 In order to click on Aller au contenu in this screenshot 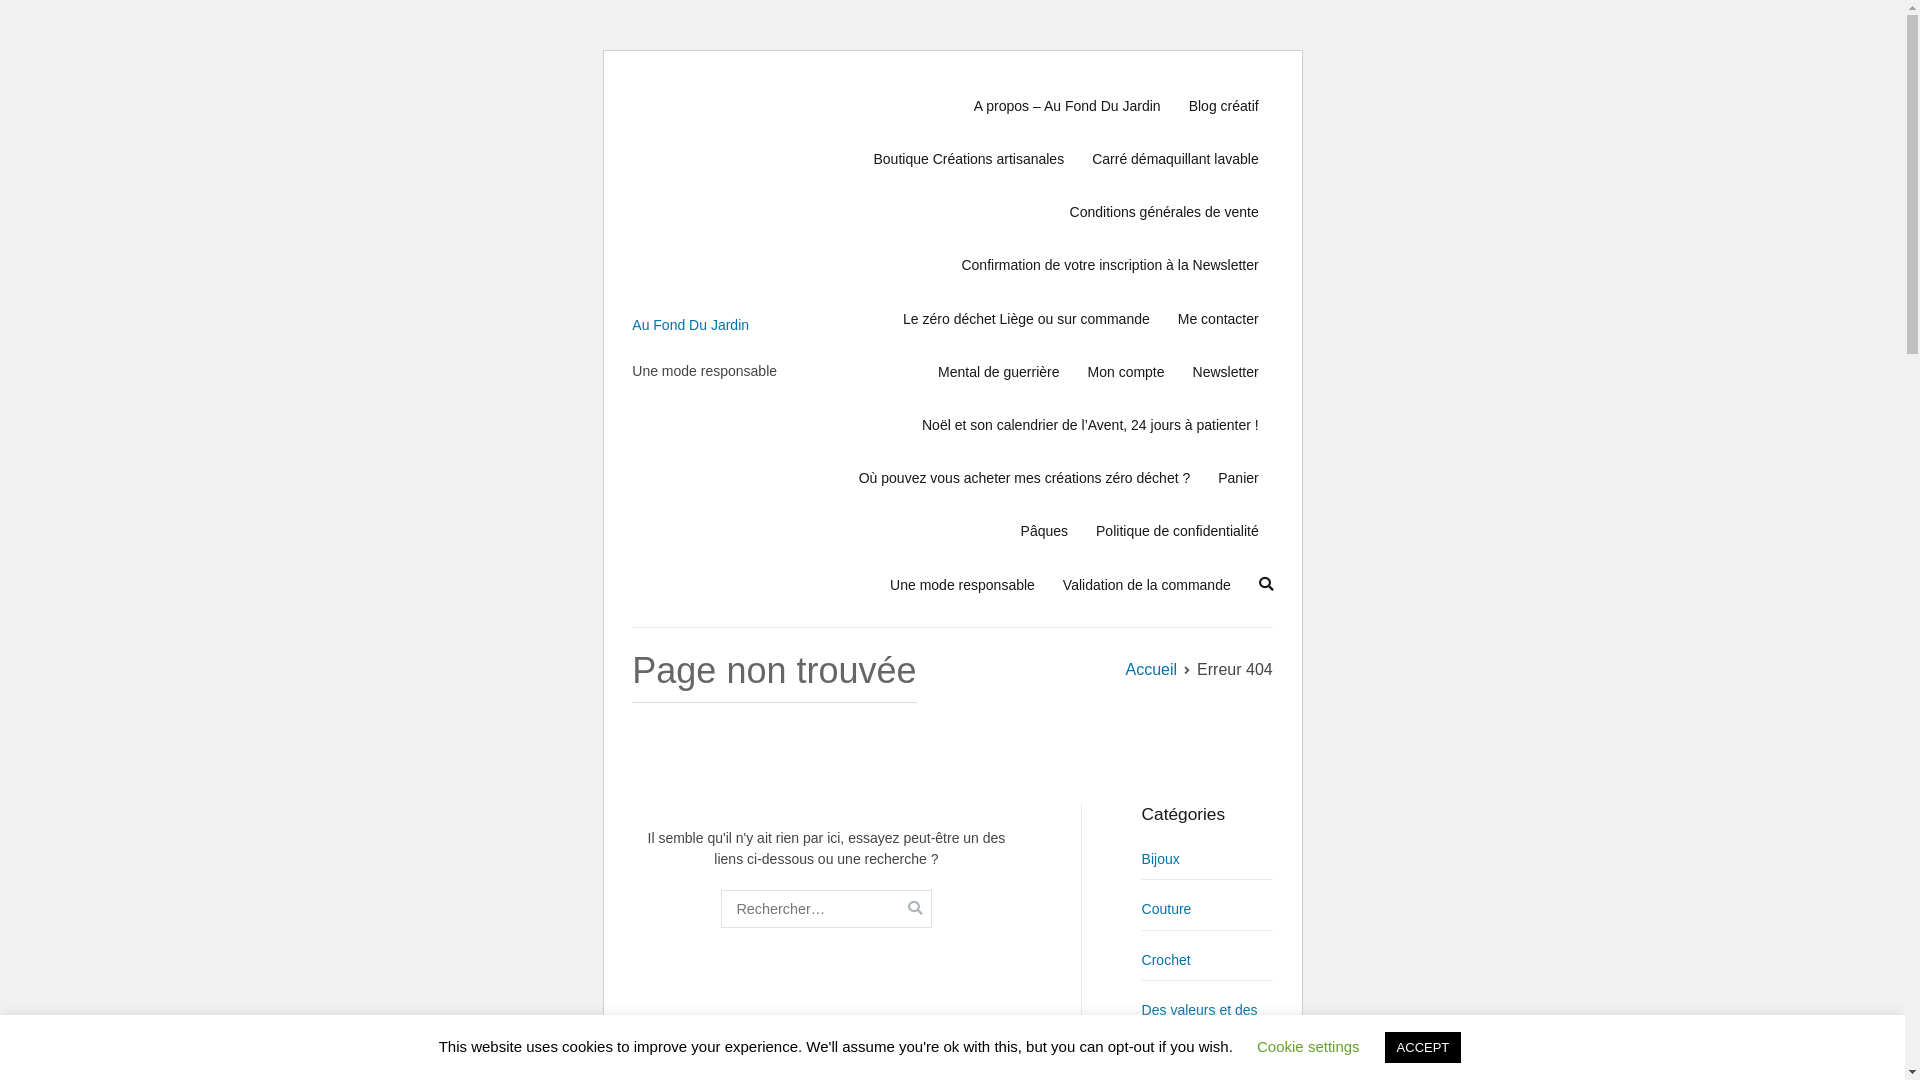, I will do `click(632, 64)`.